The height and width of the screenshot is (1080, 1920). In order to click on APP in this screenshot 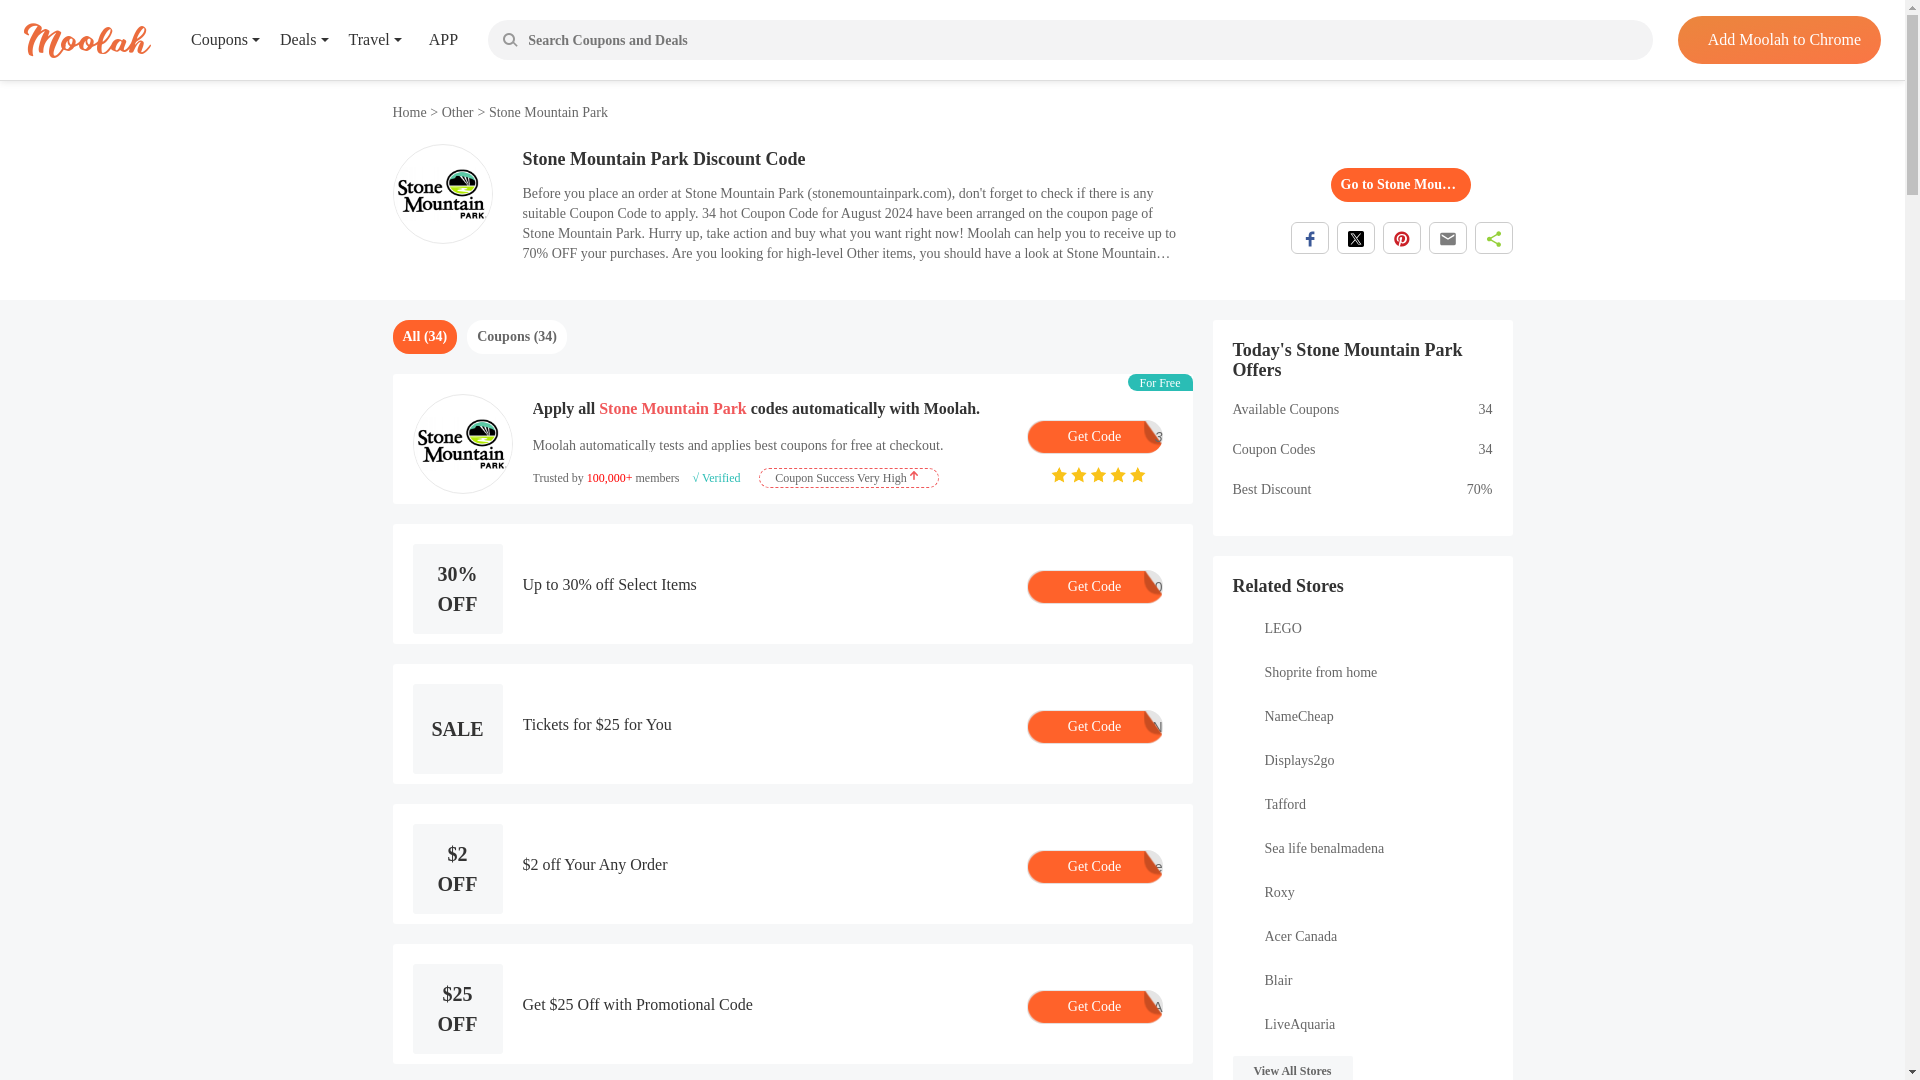, I will do `click(428, 40)`.